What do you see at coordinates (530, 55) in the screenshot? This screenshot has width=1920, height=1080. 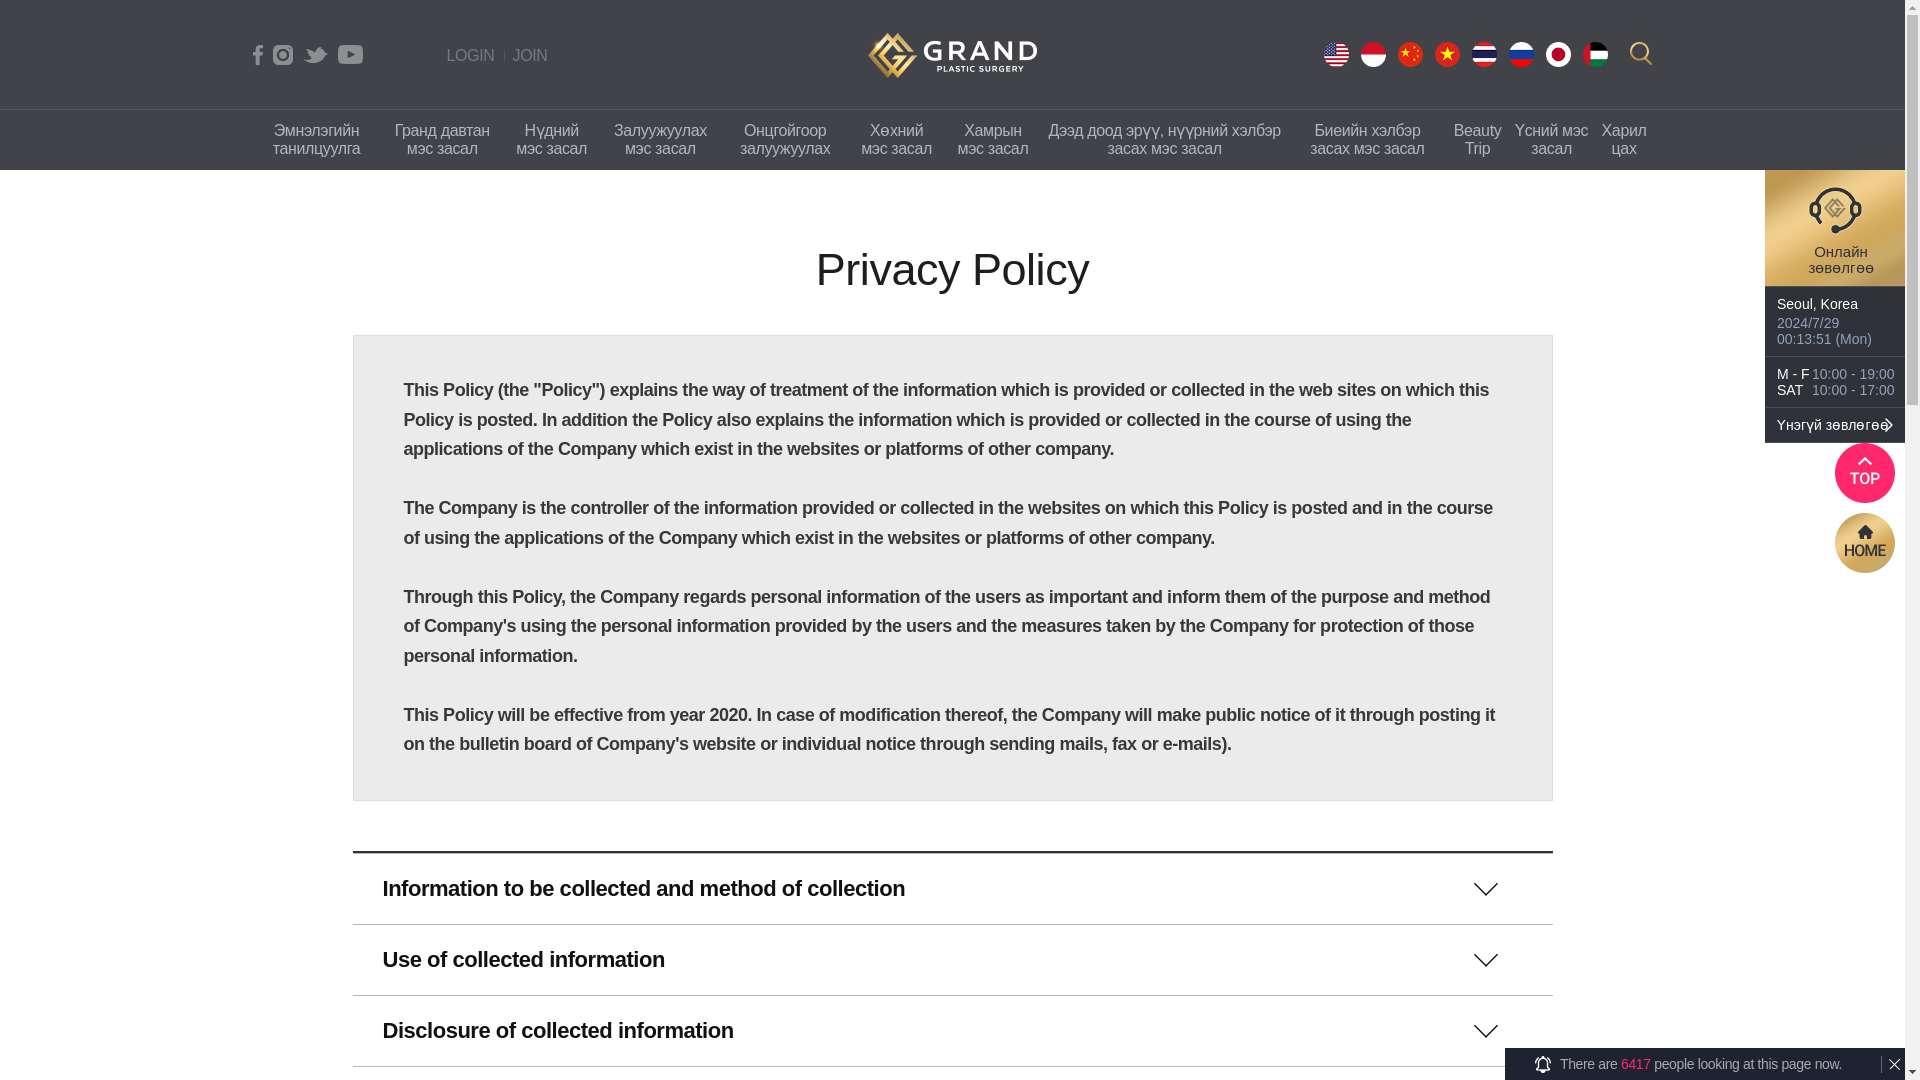 I see `JOIN` at bounding box center [530, 55].